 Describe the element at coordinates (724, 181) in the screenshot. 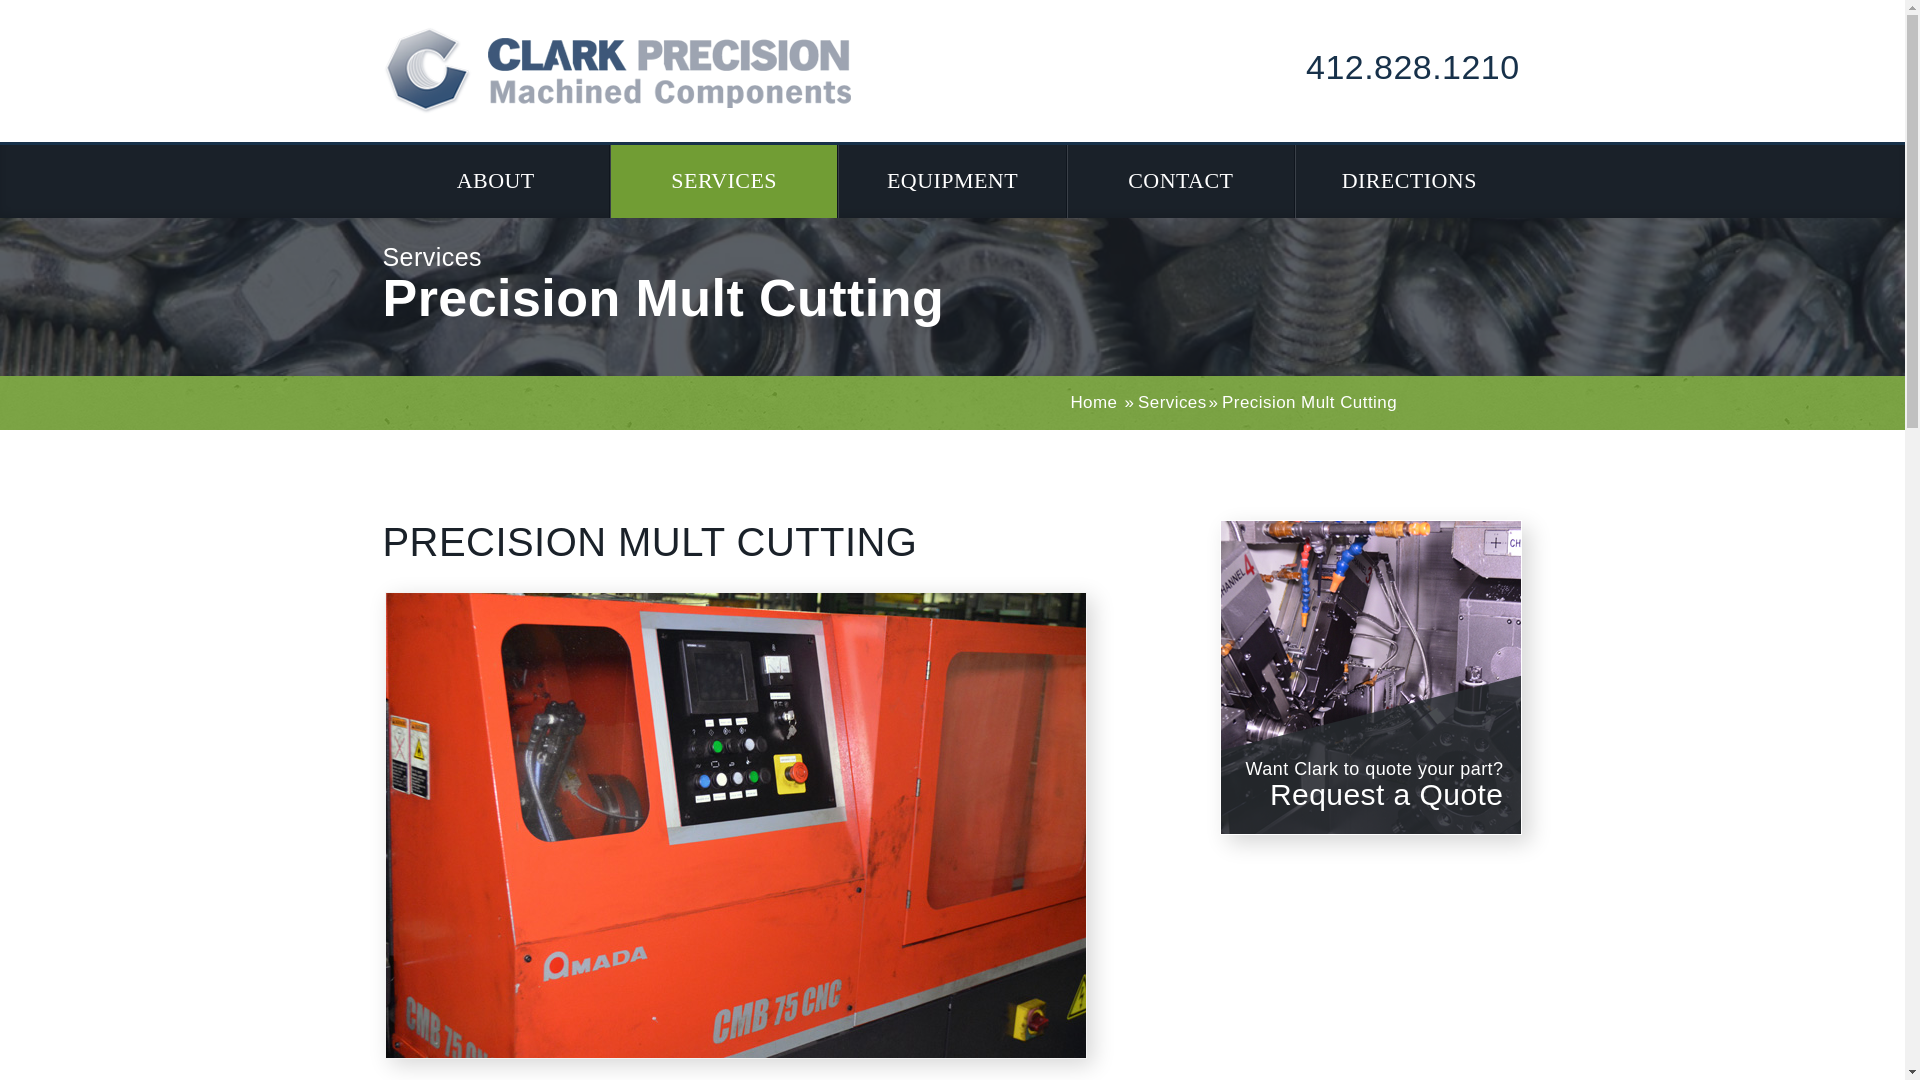

I see `SERVICES` at that location.